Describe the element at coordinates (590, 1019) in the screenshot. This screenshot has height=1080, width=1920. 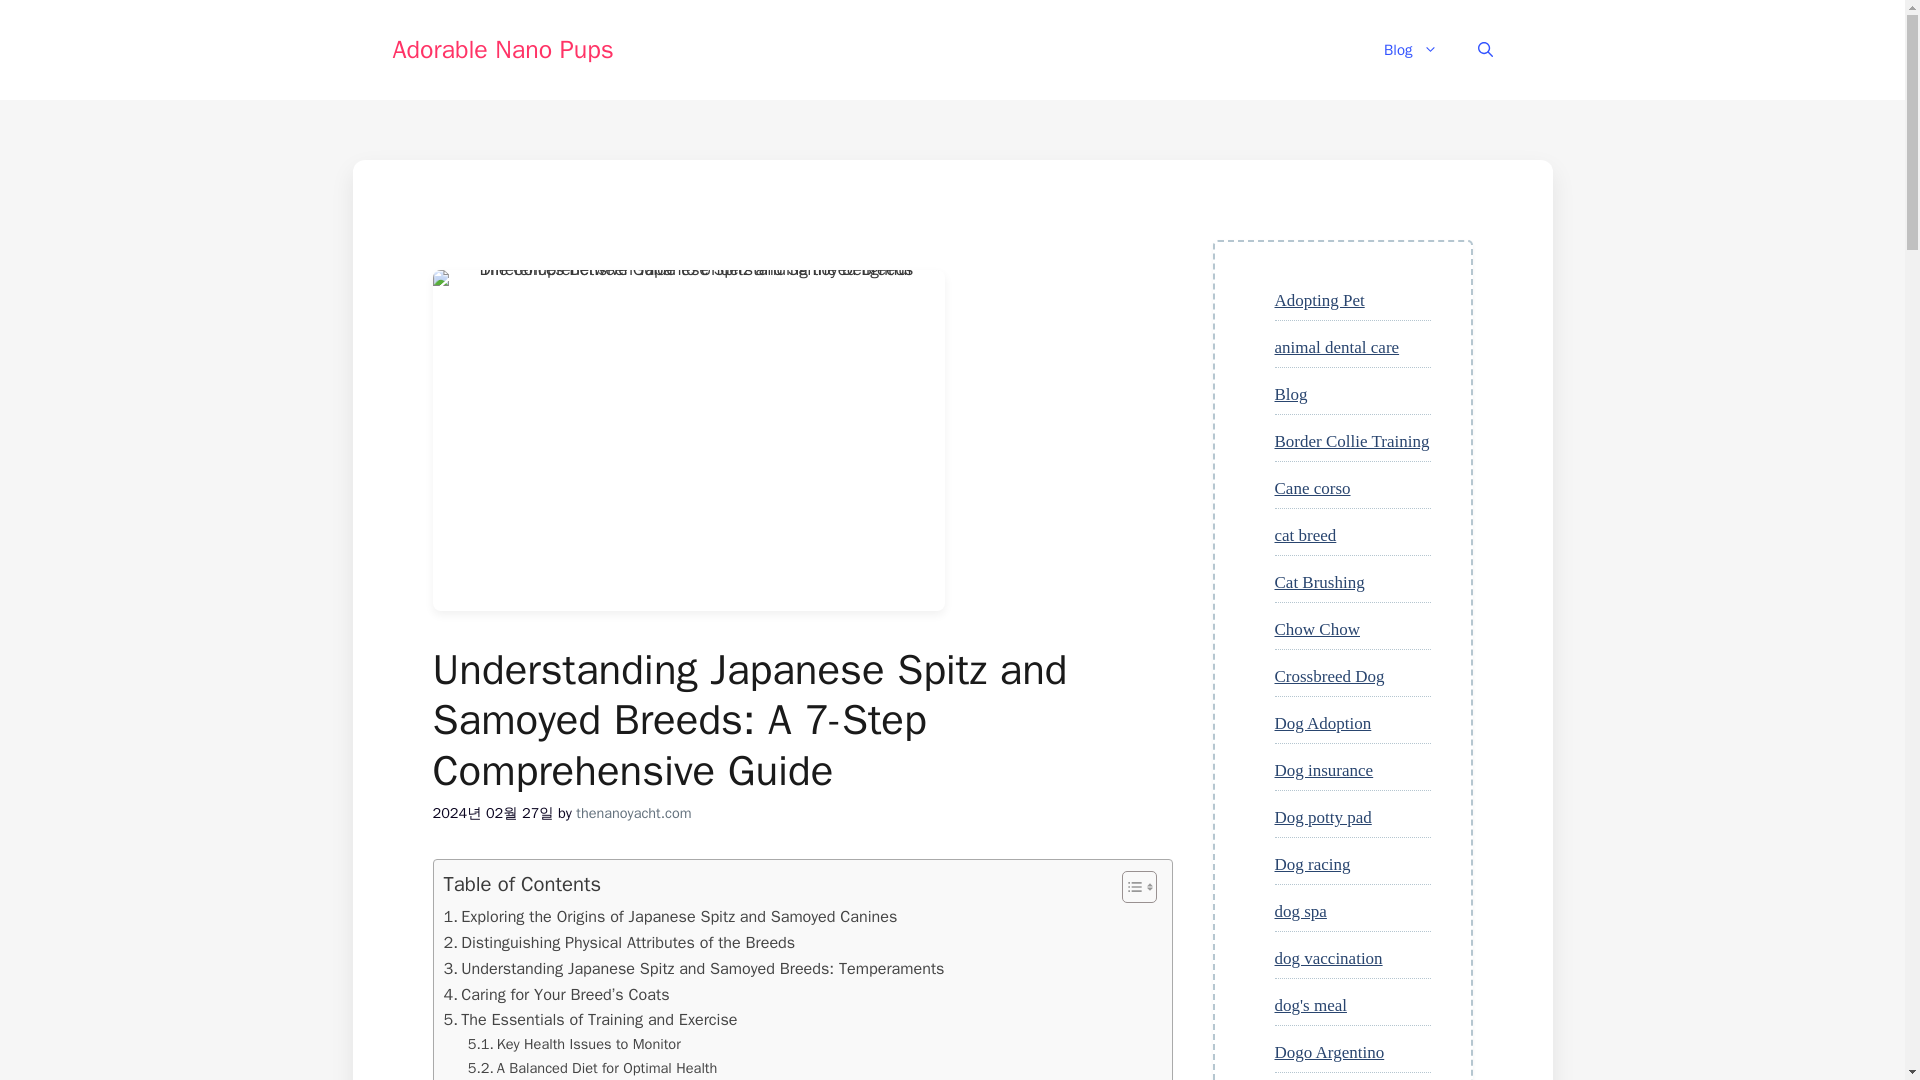
I see `The Essentials of Training and Exercise` at that location.